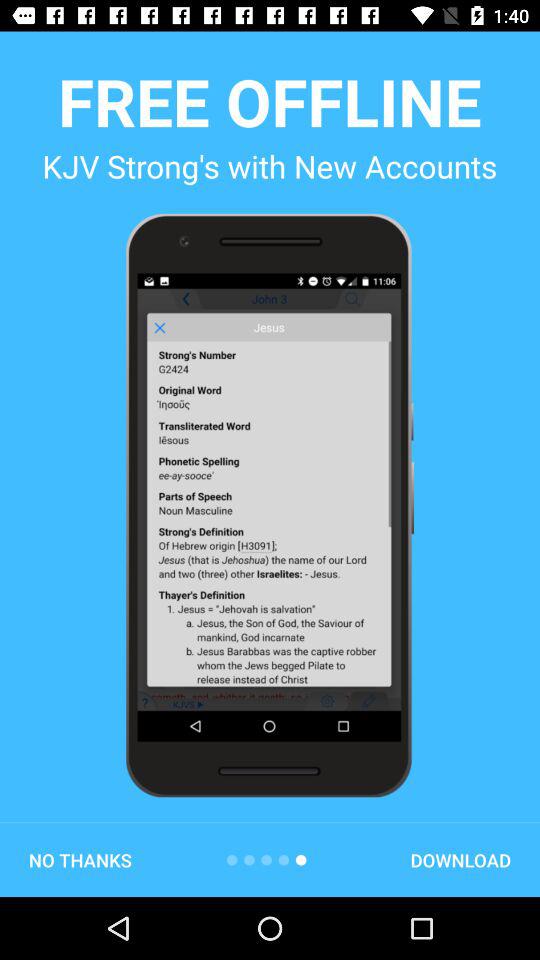  I want to click on flip until free offline app, so click(270, 101).